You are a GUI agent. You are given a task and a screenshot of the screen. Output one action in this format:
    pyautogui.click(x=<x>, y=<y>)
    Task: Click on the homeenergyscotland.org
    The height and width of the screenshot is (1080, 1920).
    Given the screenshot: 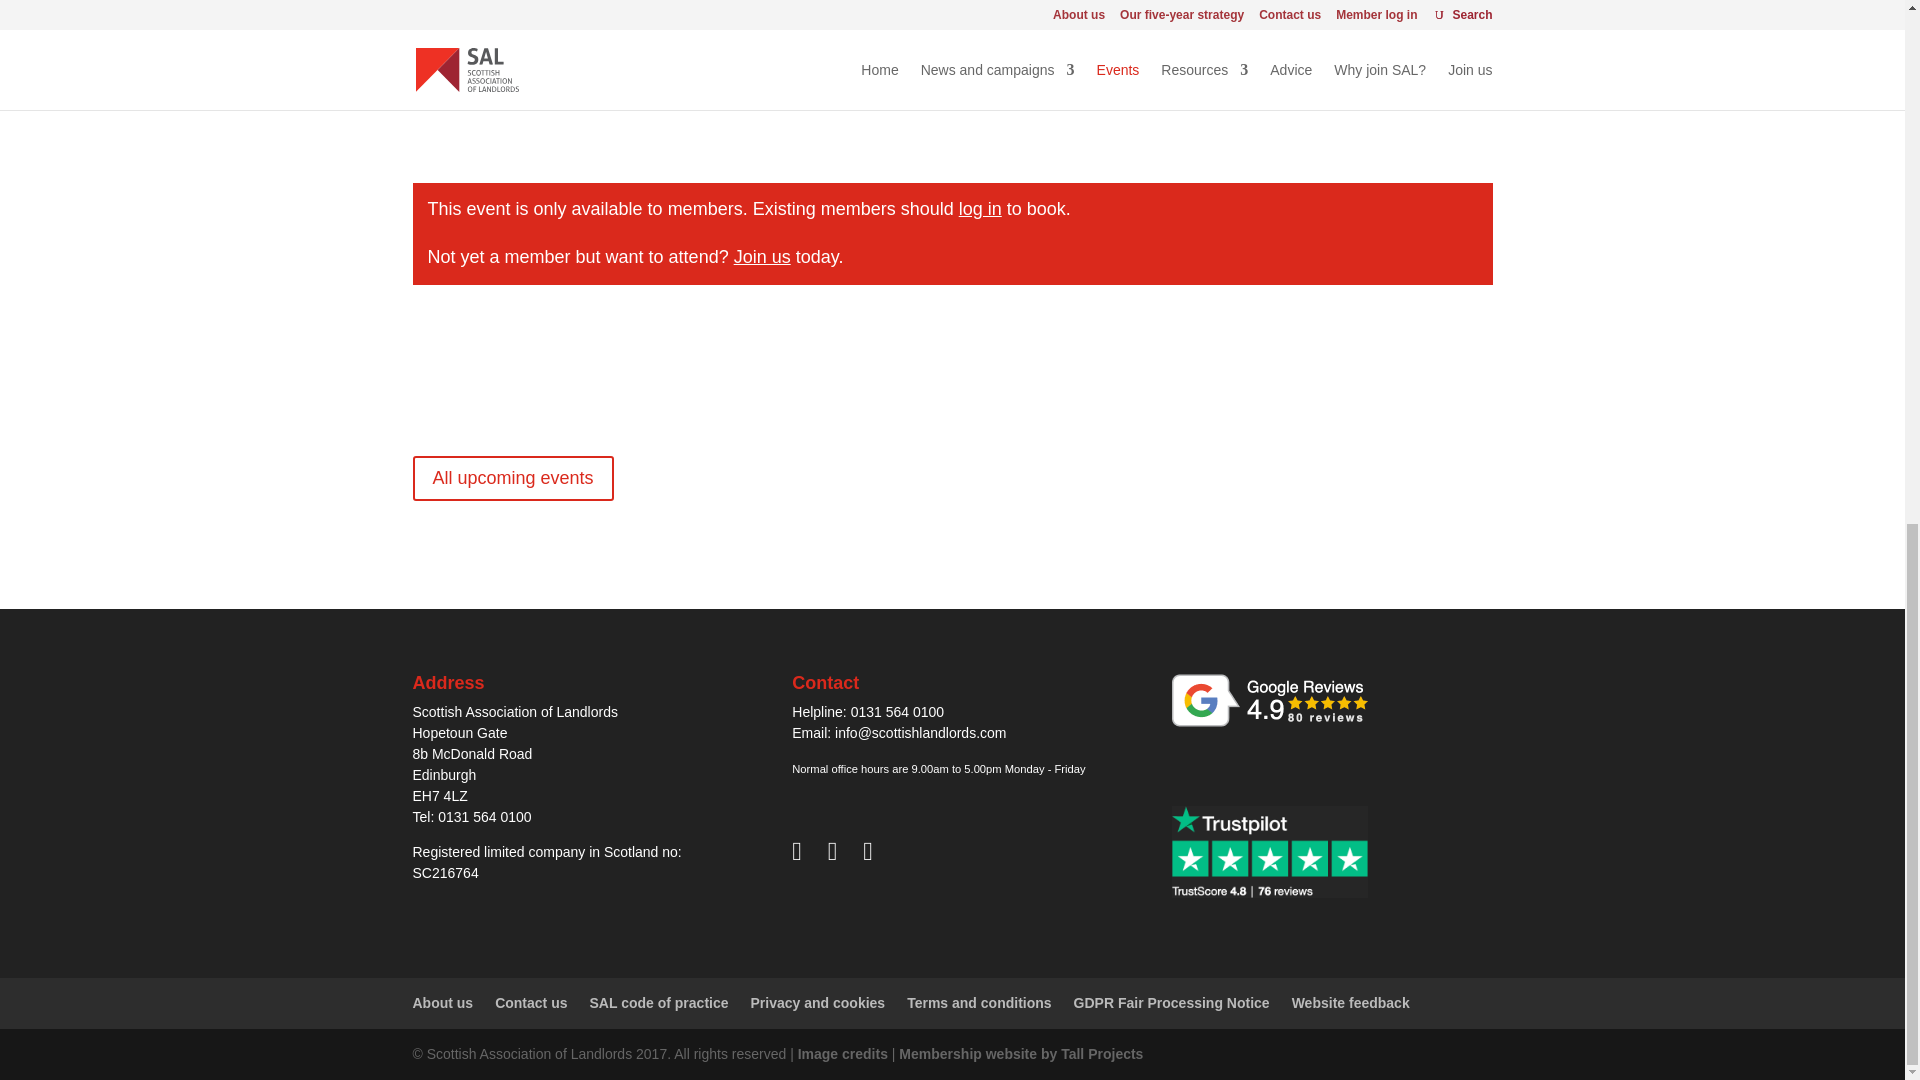 What is the action you would take?
    pyautogui.click(x=854, y=52)
    